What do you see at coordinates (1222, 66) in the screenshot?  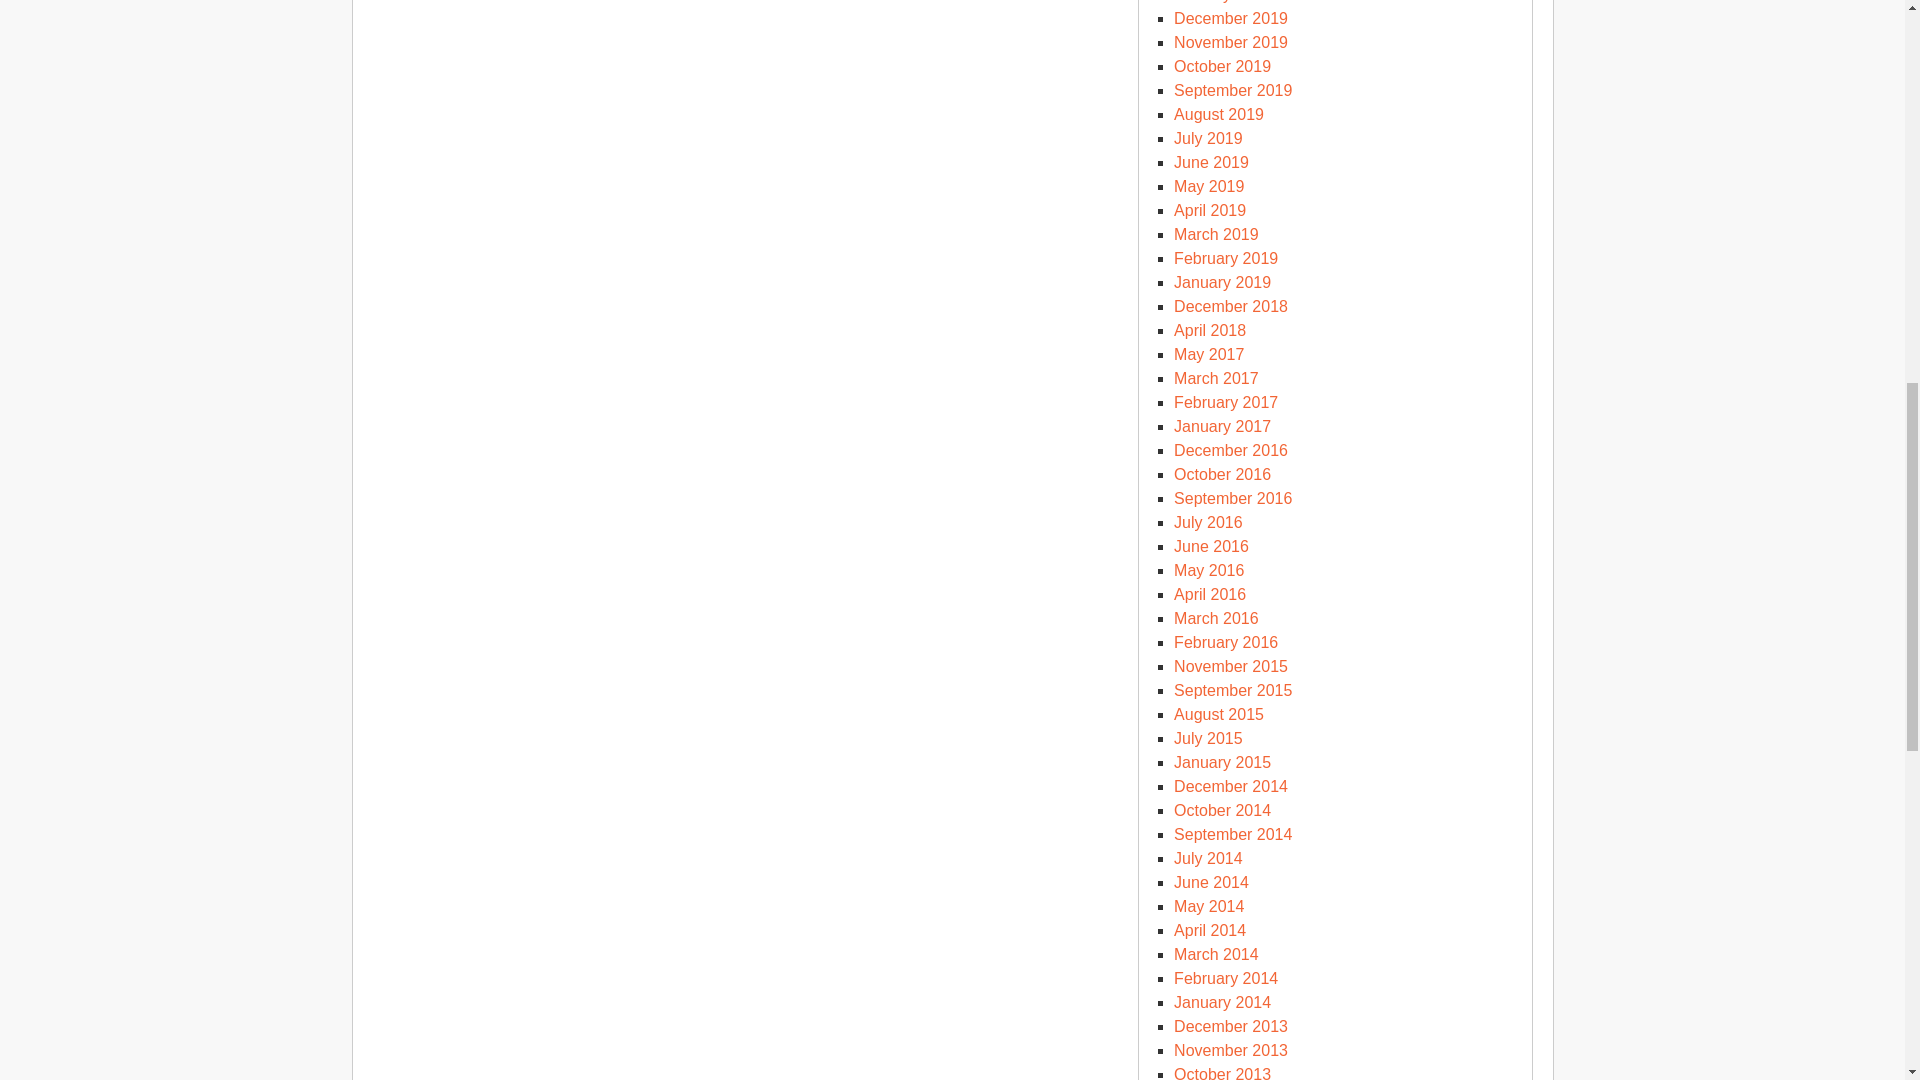 I see `October 2019` at bounding box center [1222, 66].